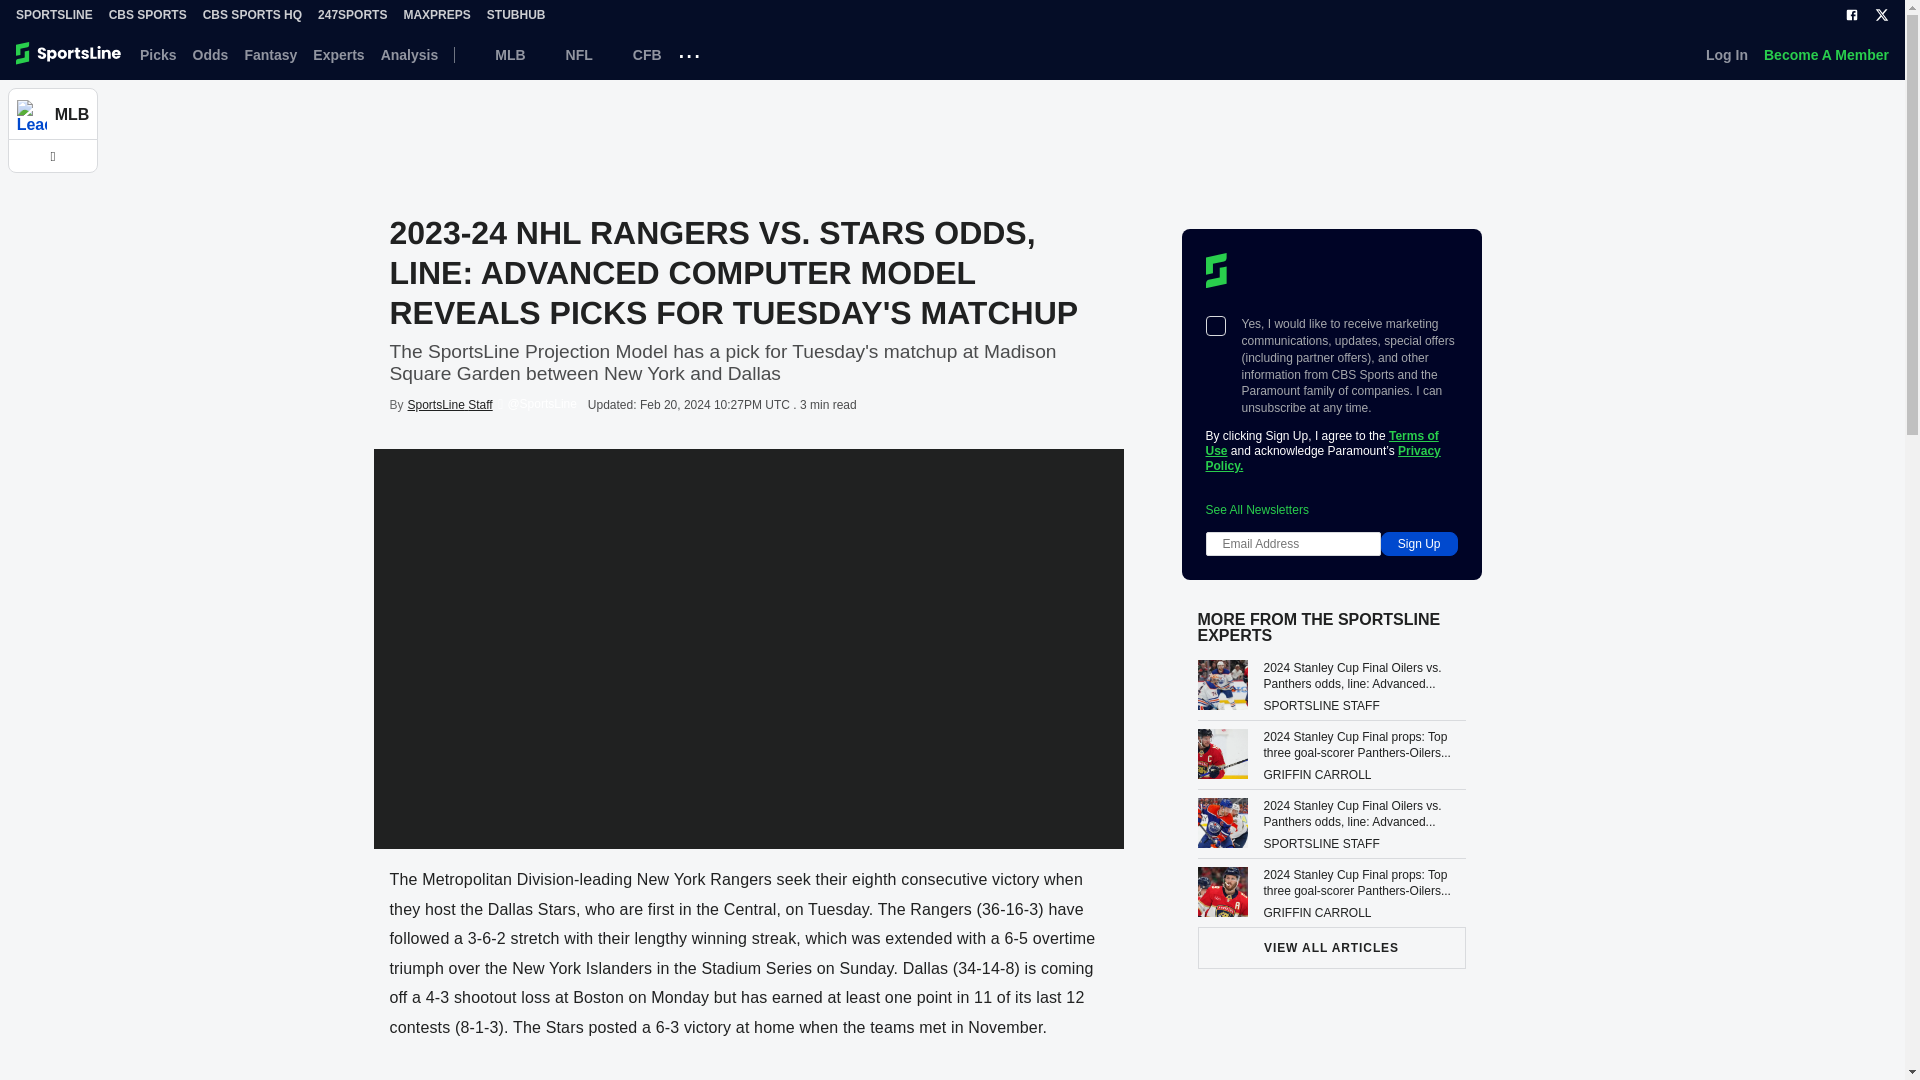 This screenshot has height=1080, width=1920. What do you see at coordinates (436, 15) in the screenshot?
I see `MAXPREPS` at bounding box center [436, 15].